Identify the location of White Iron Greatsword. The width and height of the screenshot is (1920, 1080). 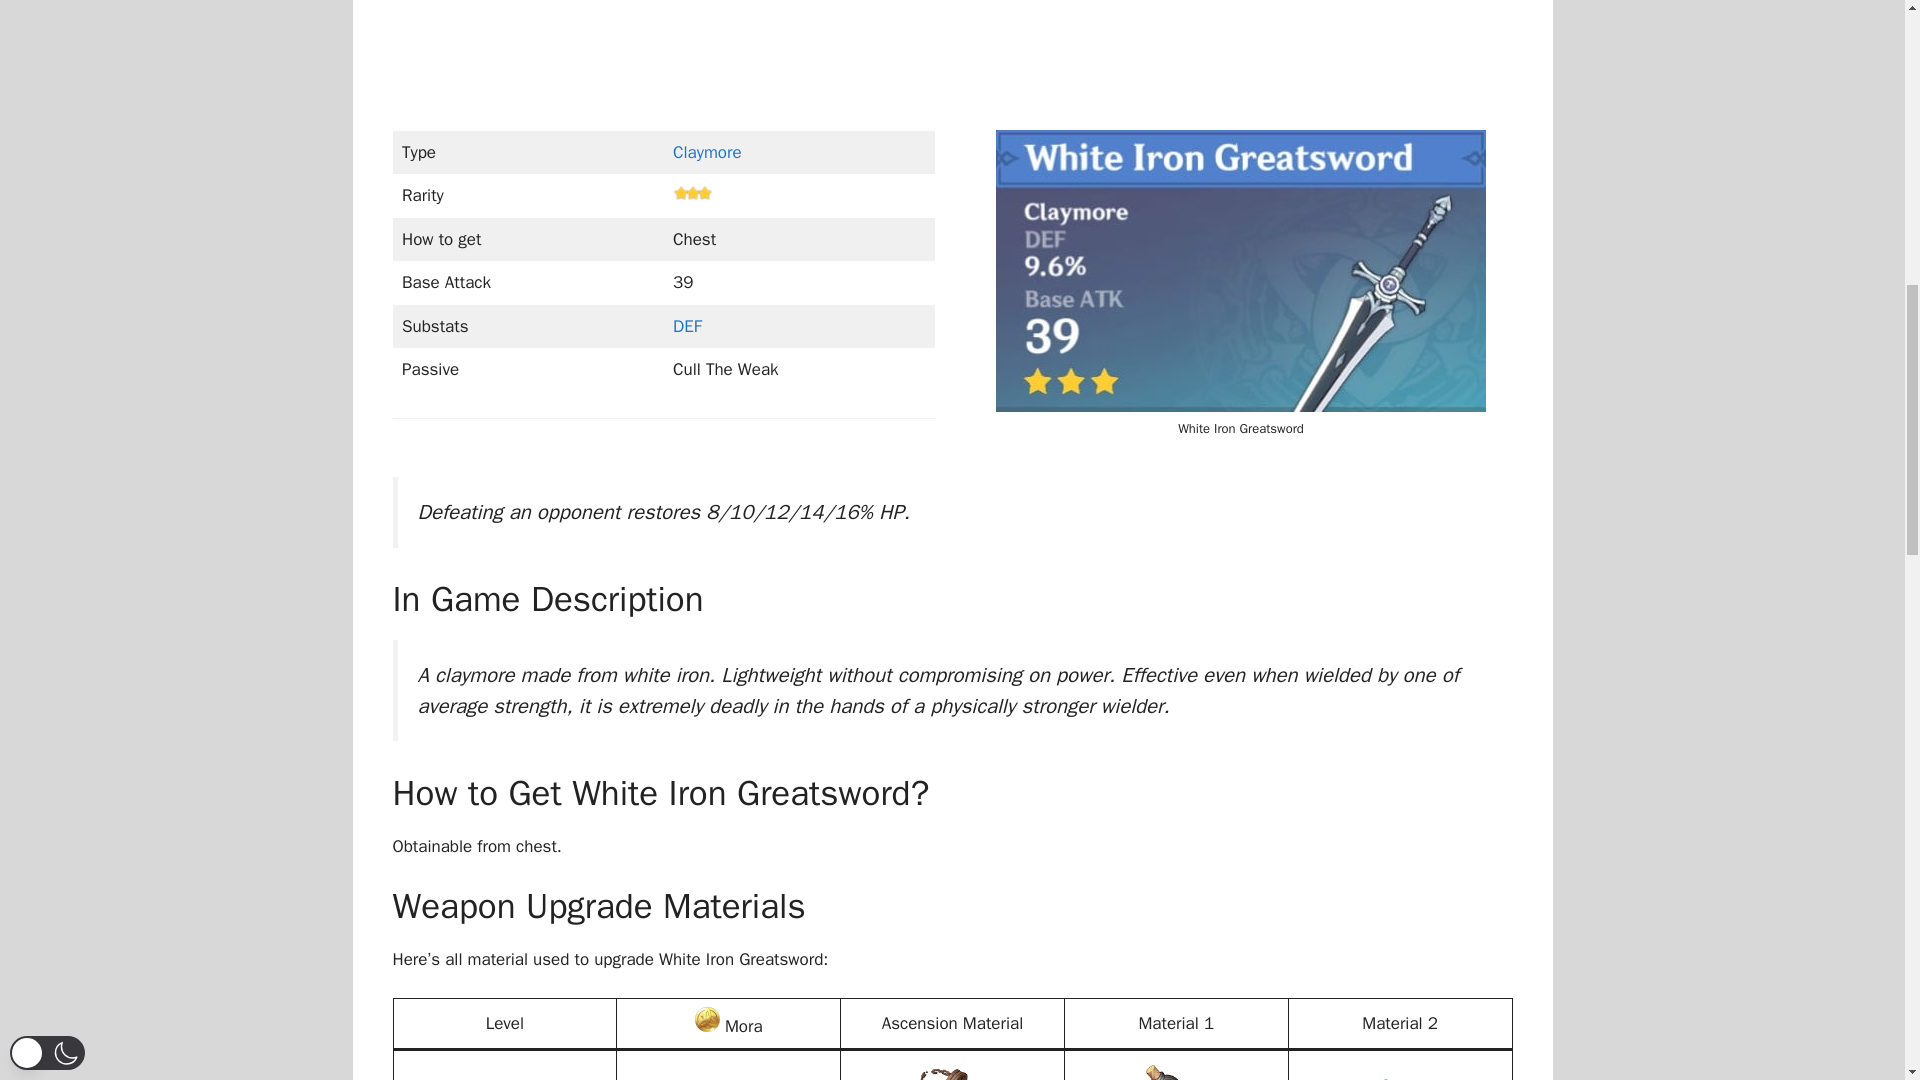
(708, 1019).